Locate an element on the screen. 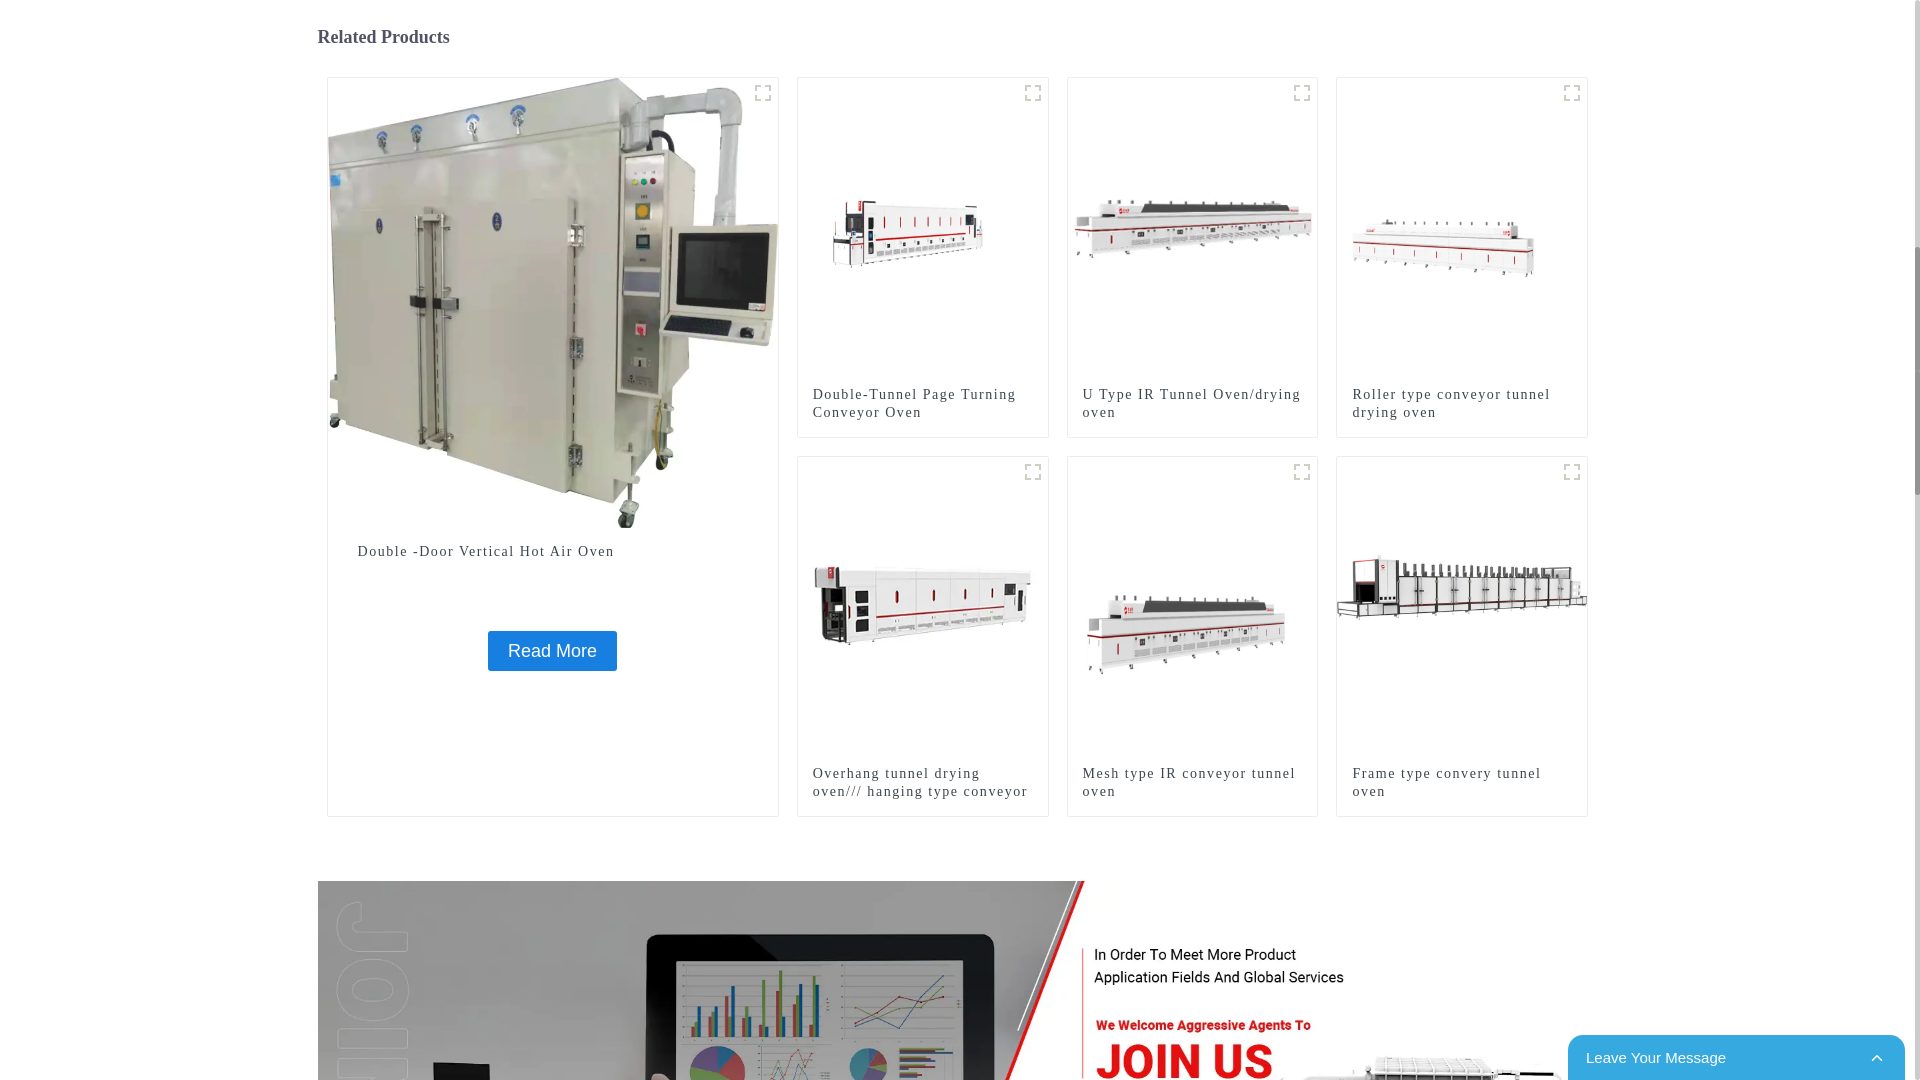 This screenshot has width=1920, height=1080. Double -Door Vertical Hot Air Oven is located at coordinates (552, 552).